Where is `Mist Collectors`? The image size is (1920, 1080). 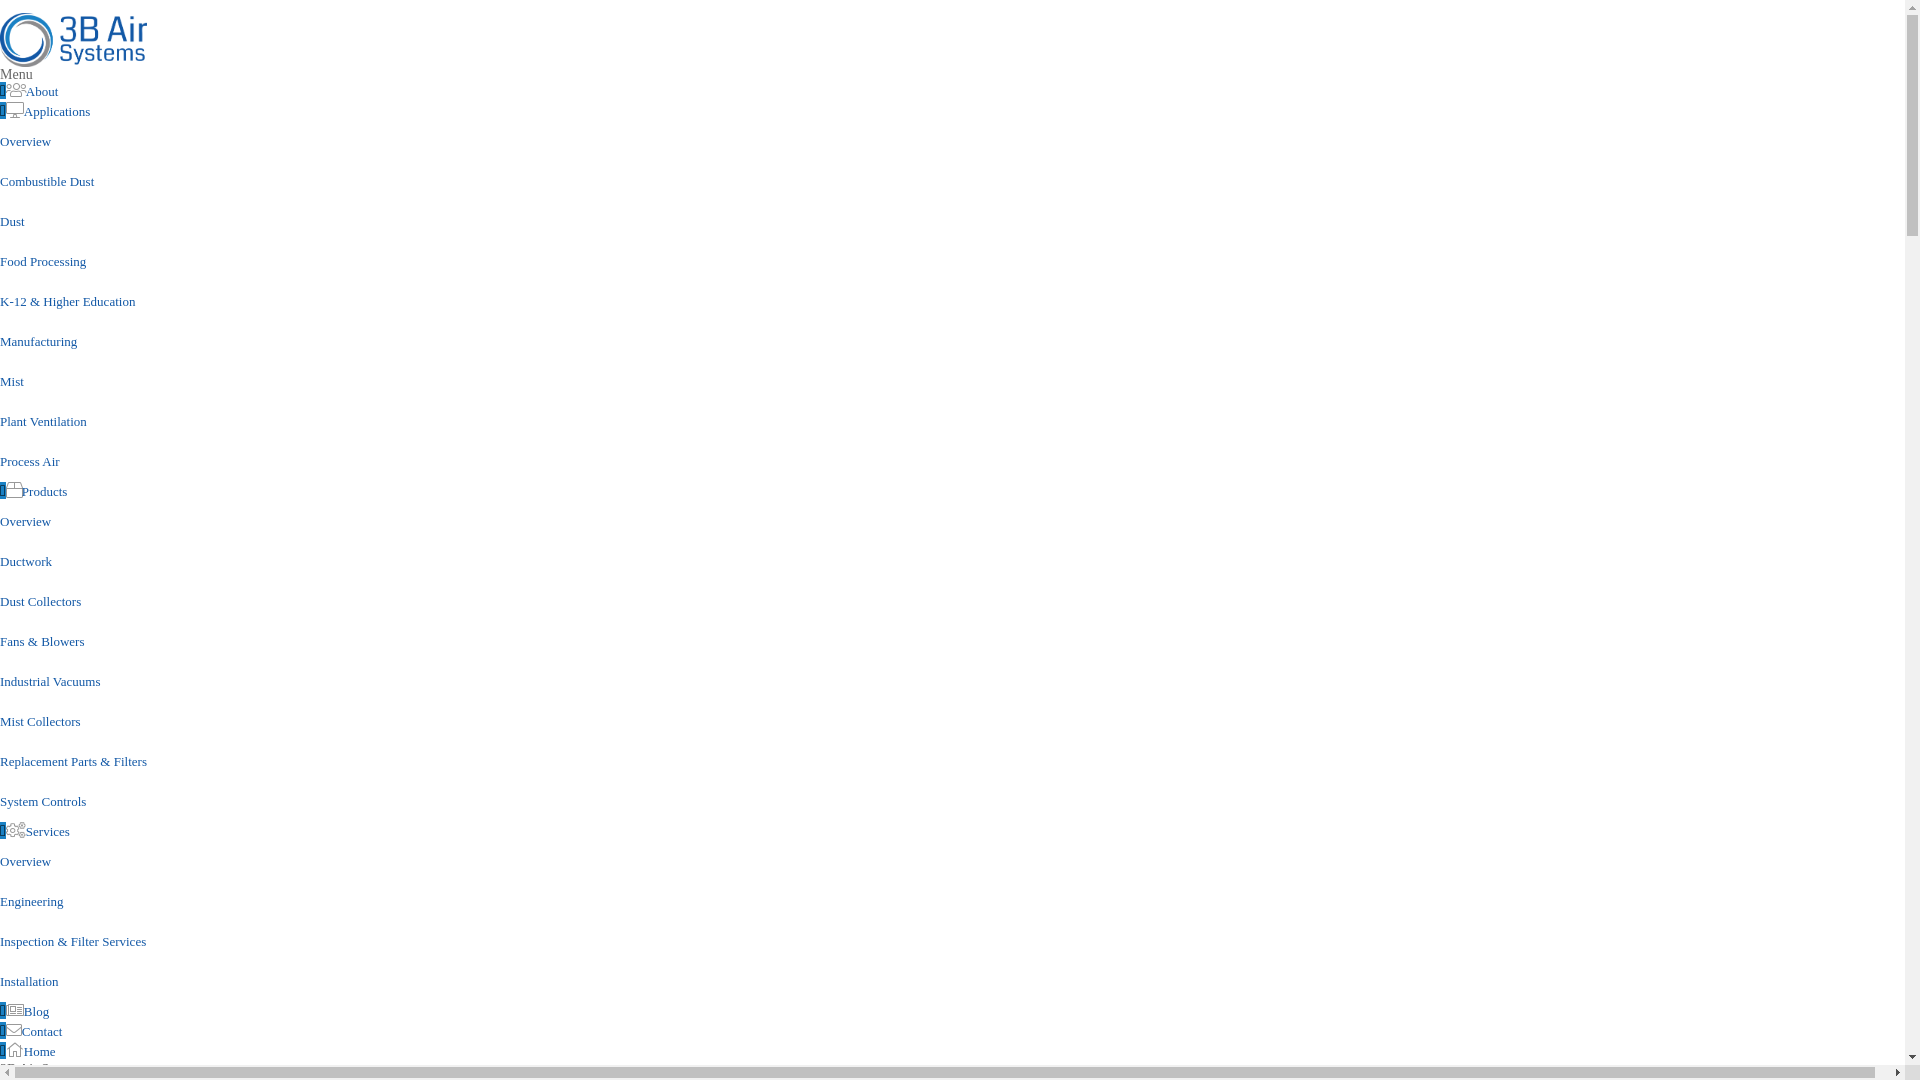 Mist Collectors is located at coordinates (40, 722).